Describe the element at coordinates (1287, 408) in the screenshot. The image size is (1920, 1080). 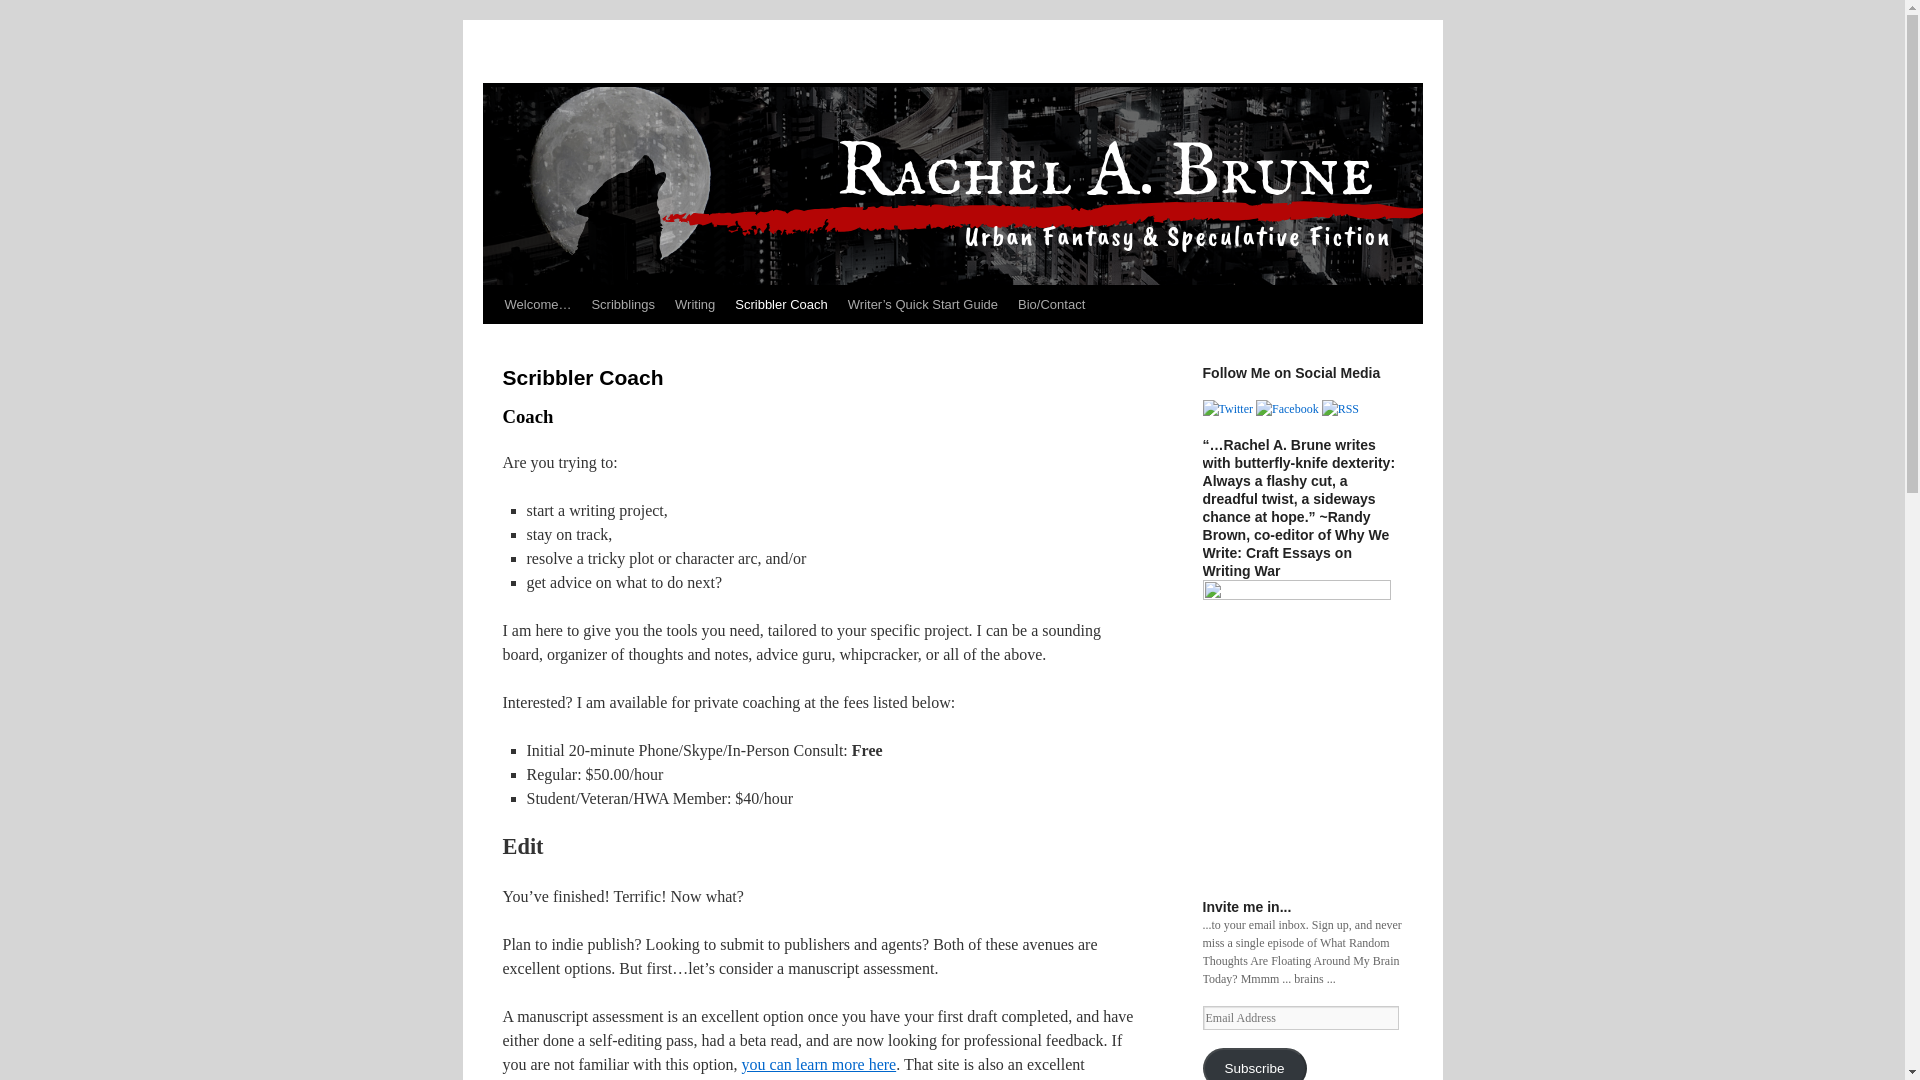
I see `Facebook` at that location.